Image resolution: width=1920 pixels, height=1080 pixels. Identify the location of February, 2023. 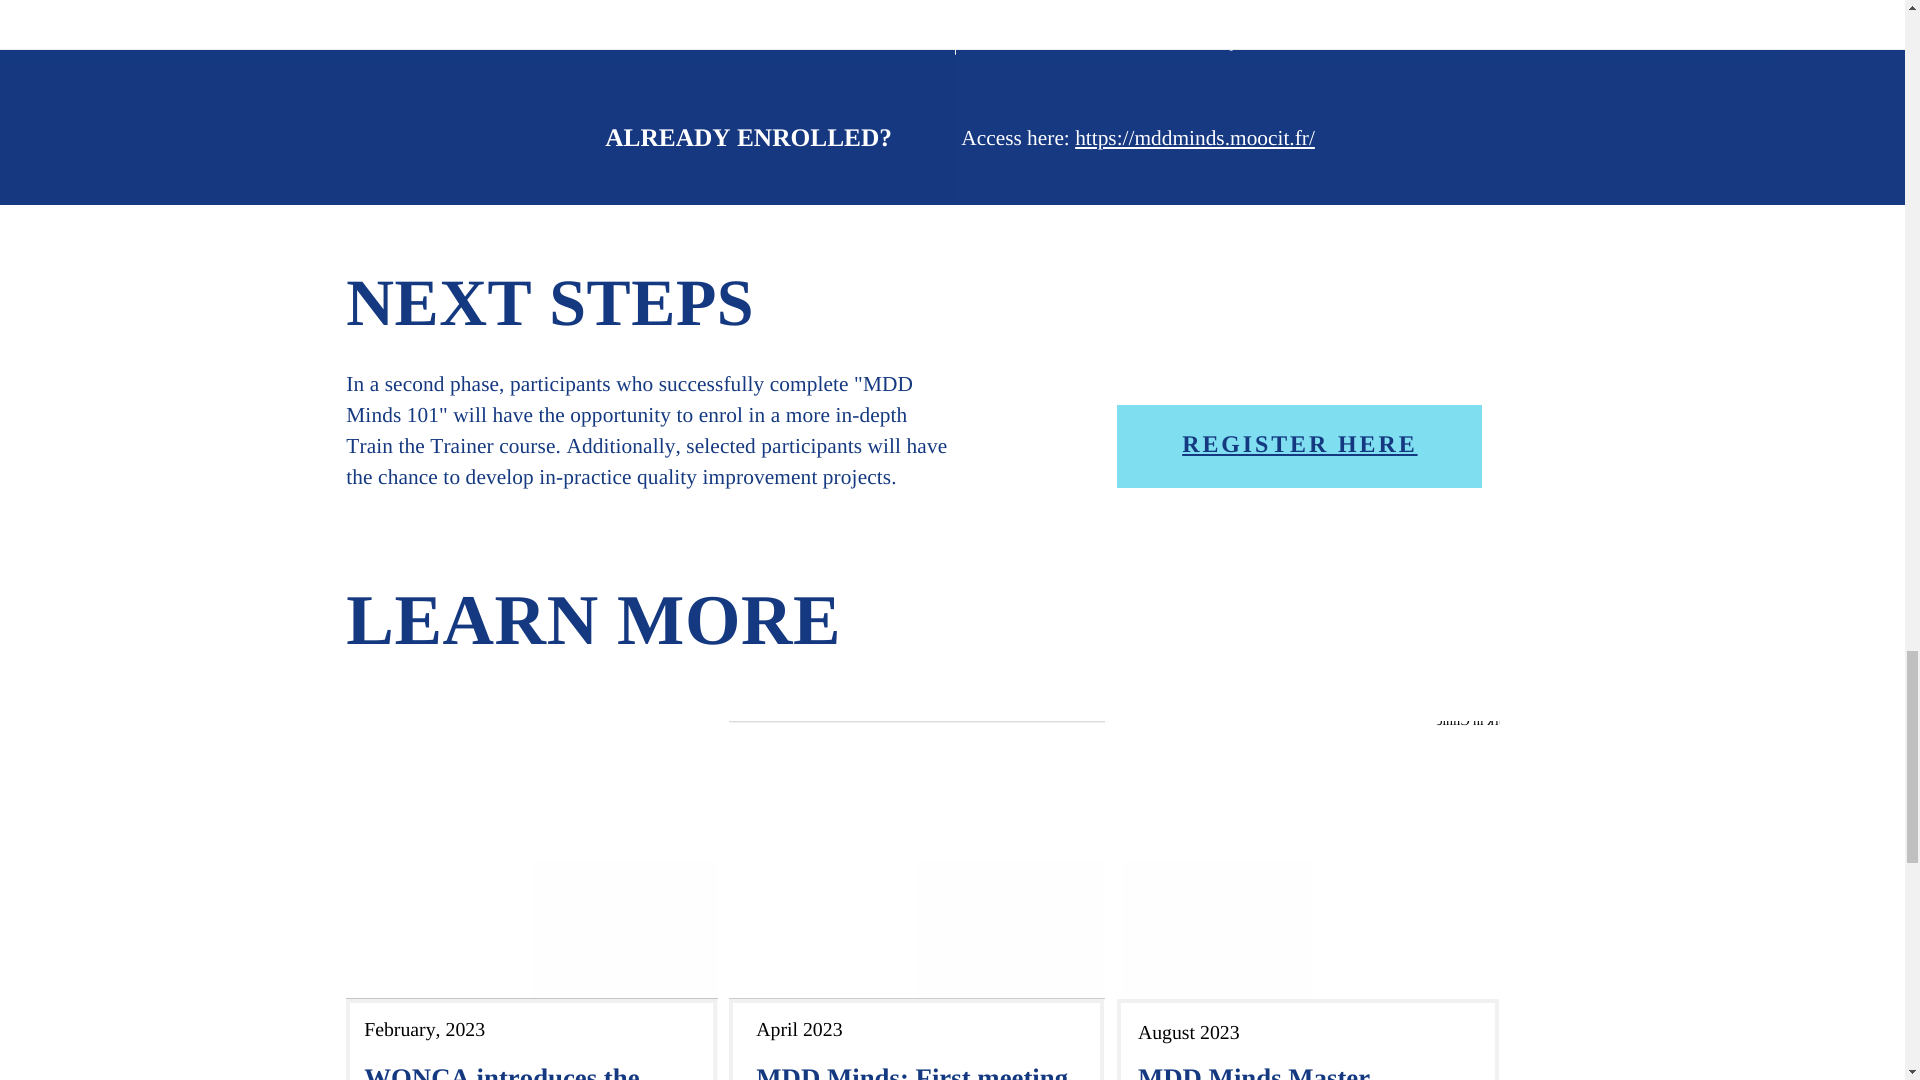
(424, 1030).